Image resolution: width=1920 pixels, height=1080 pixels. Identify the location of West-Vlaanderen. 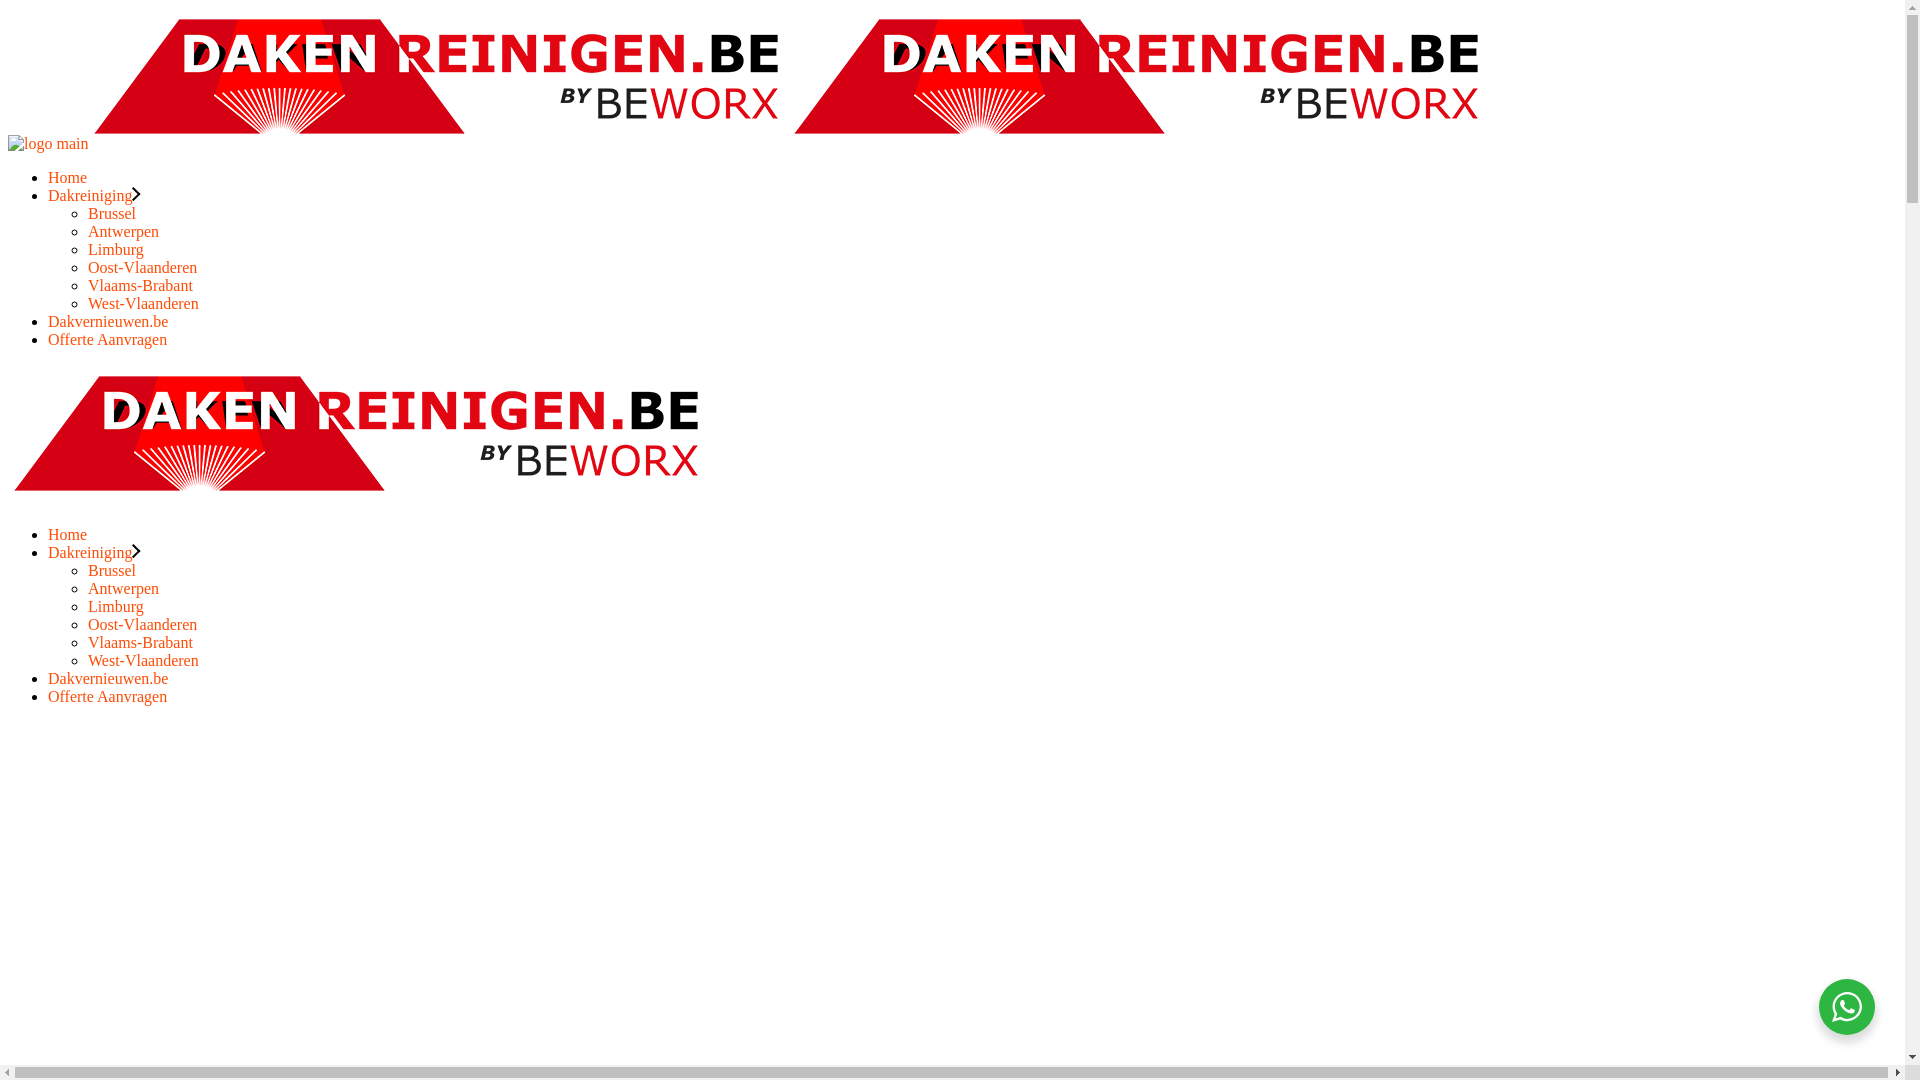
(144, 303).